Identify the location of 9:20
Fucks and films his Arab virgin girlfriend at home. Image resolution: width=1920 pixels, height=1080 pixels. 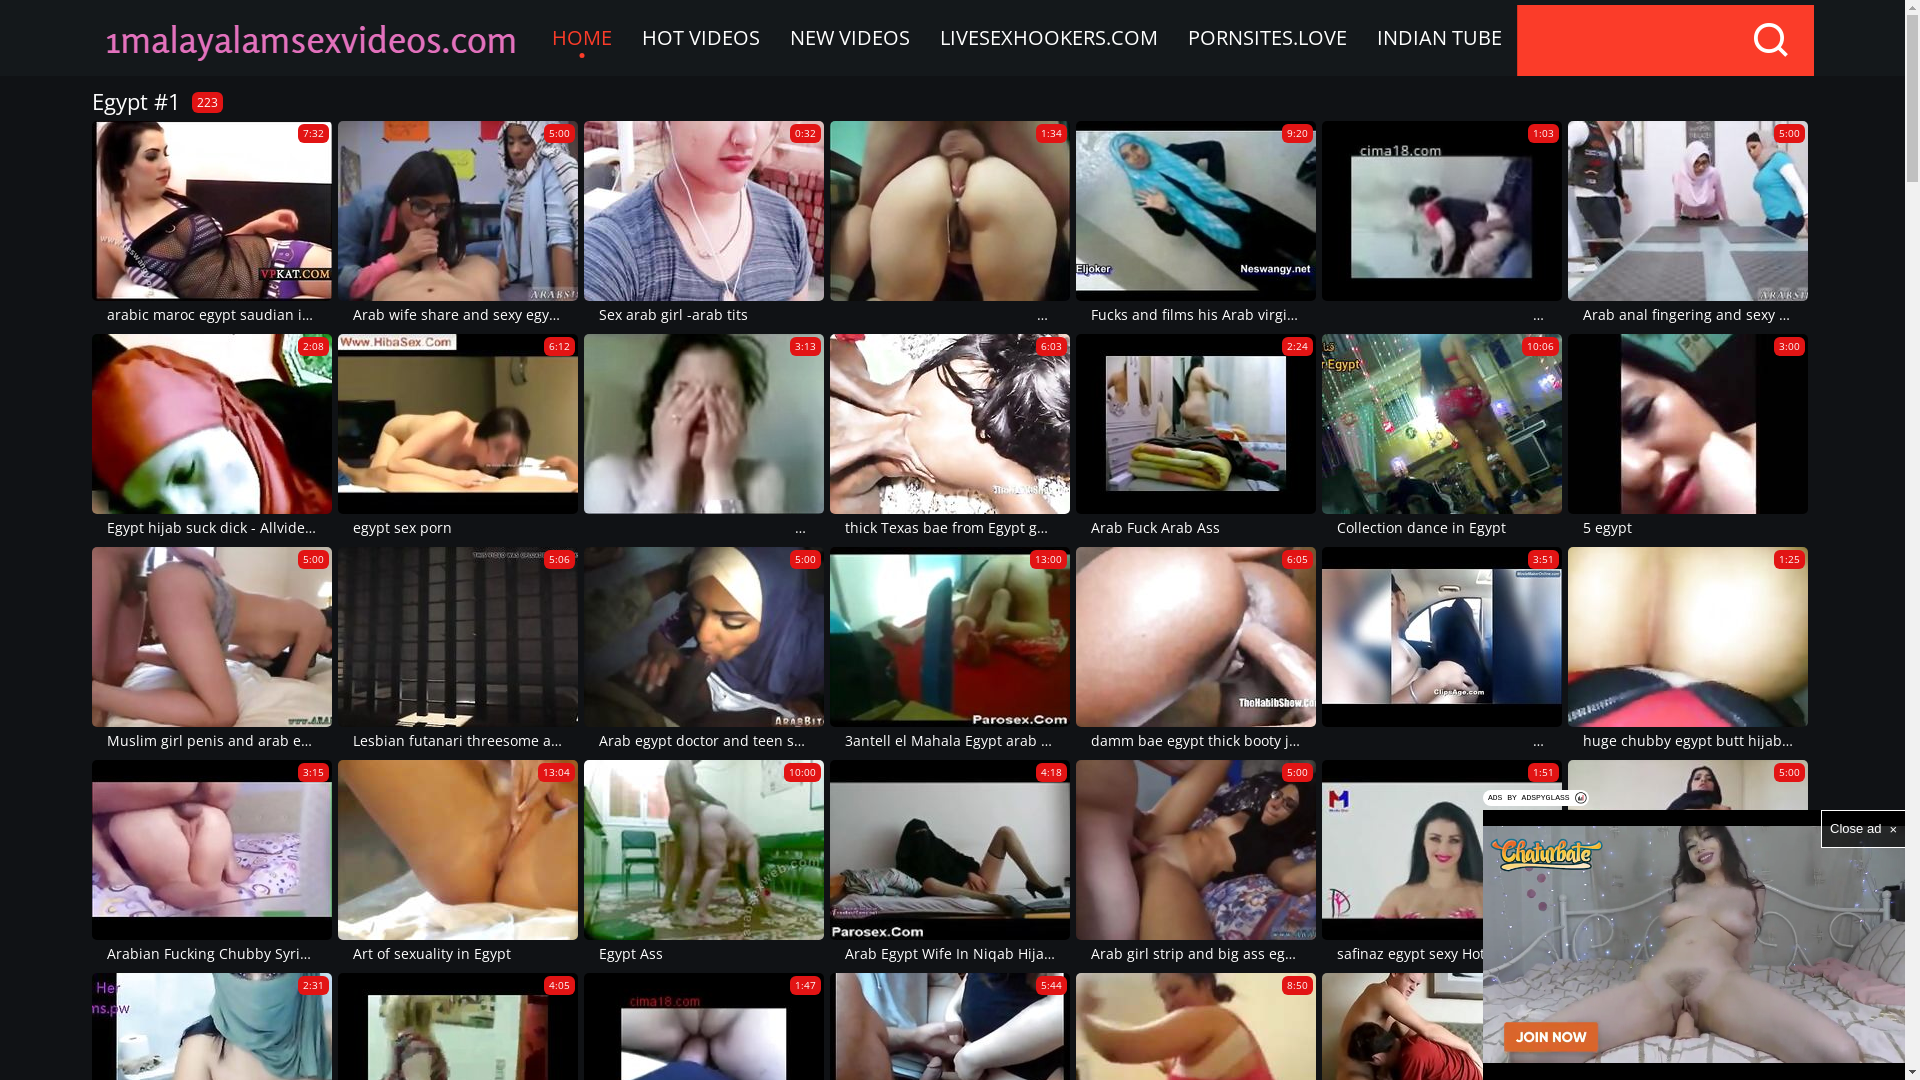
(1196, 224).